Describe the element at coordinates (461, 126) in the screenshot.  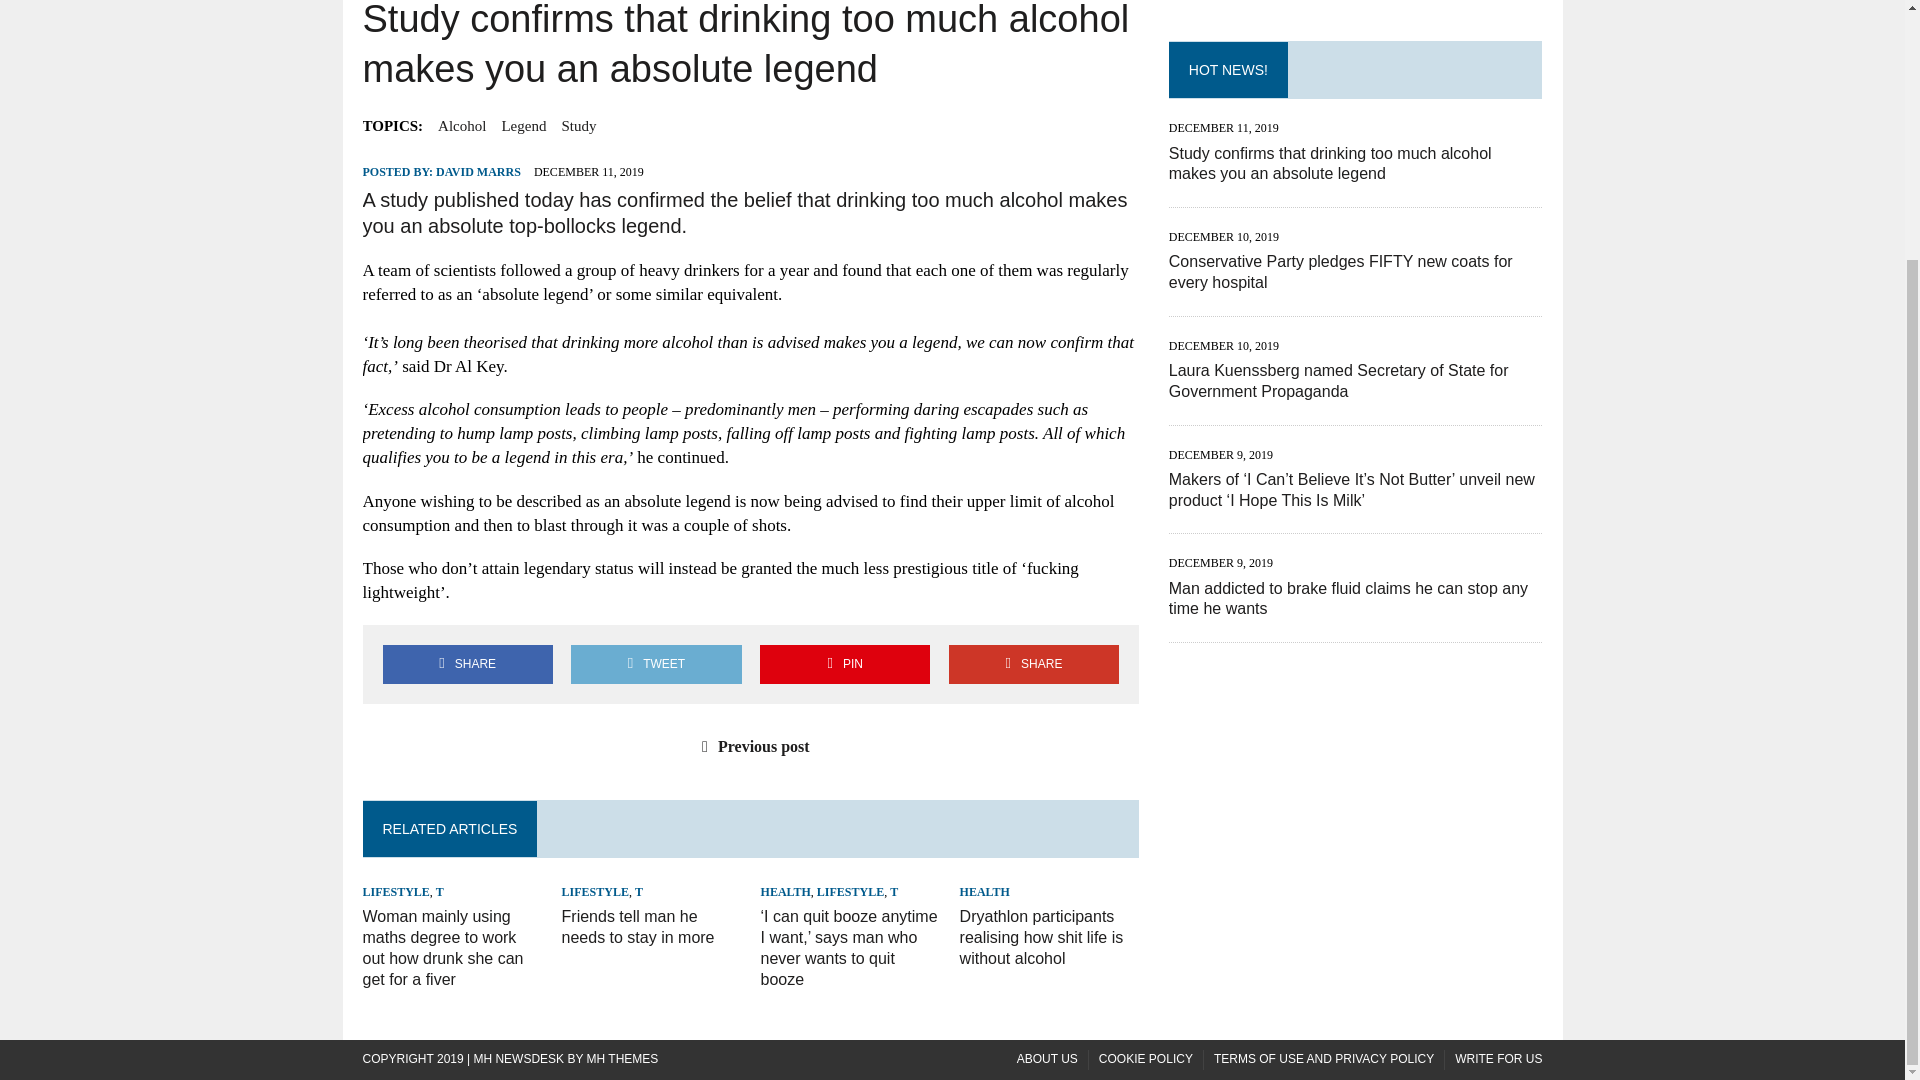
I see `Alcohol` at that location.